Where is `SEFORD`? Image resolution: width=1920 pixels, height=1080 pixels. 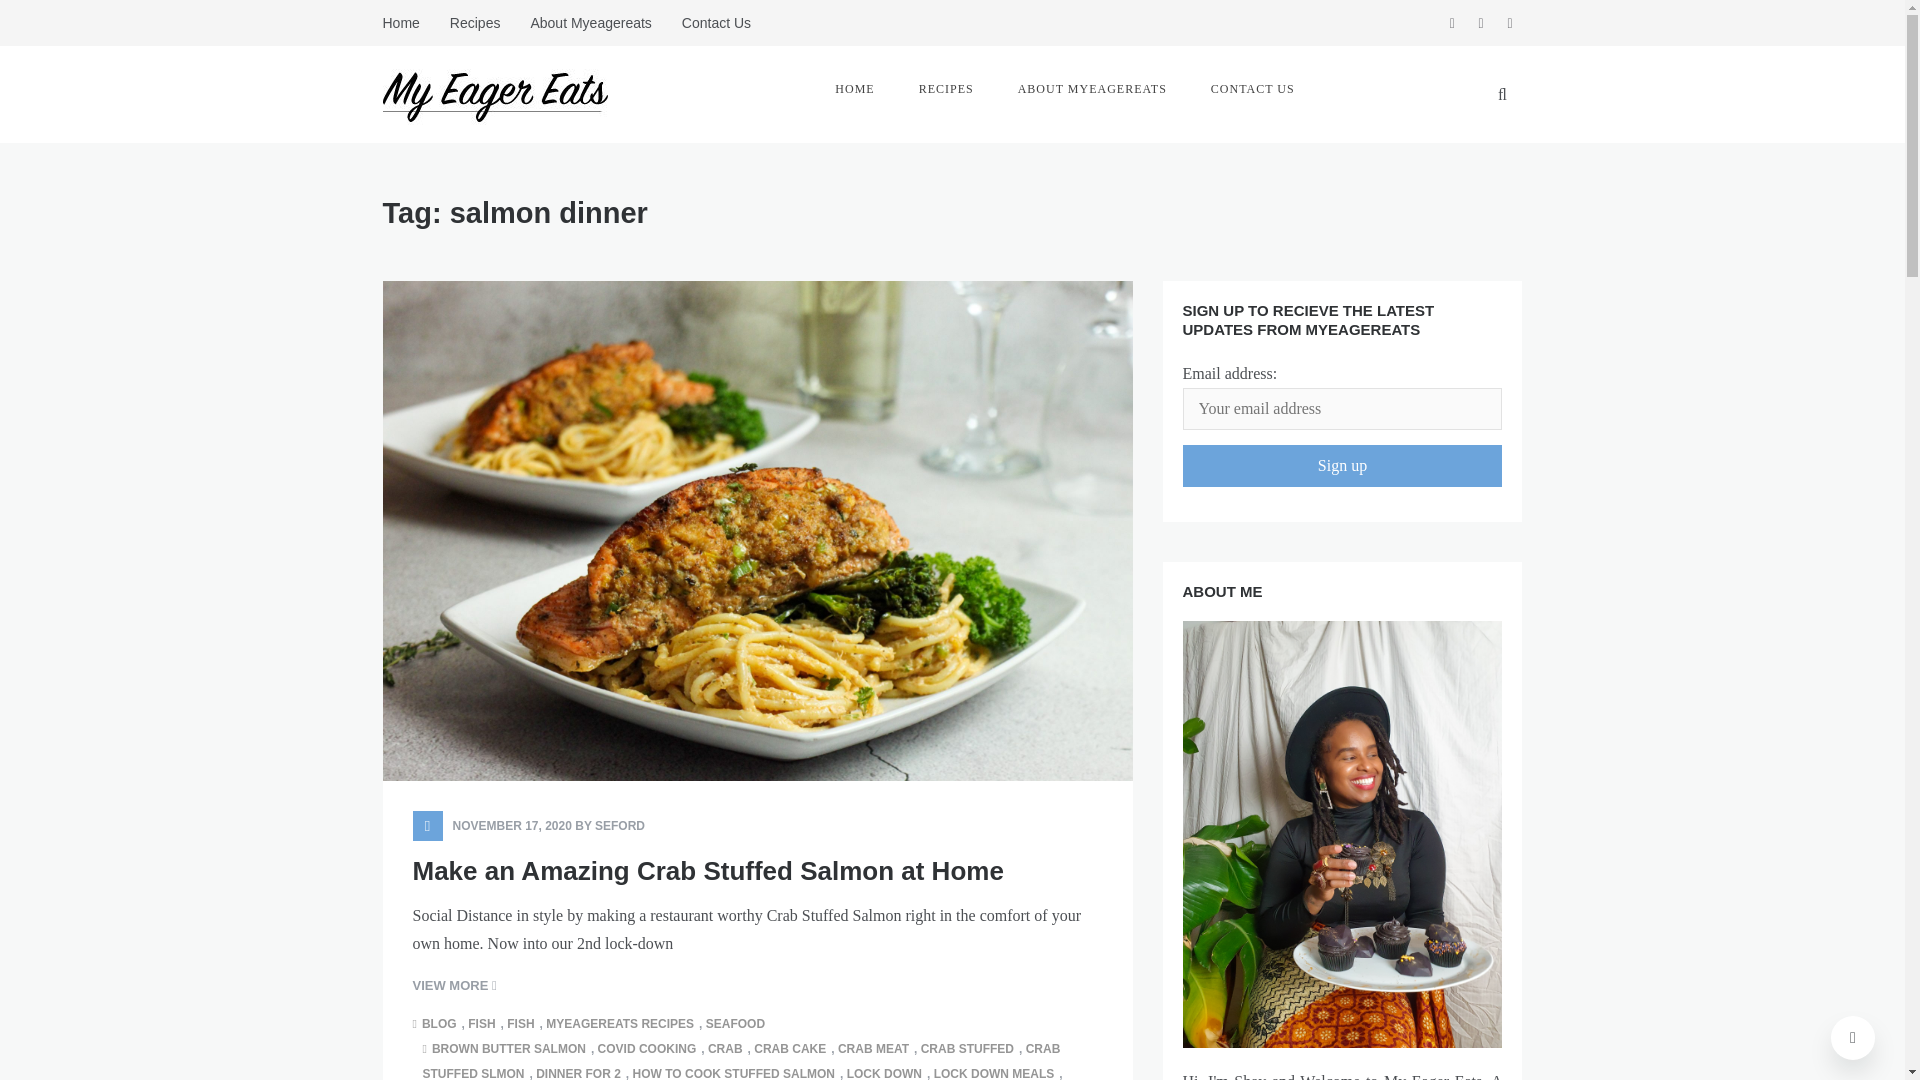 SEFORD is located at coordinates (620, 825).